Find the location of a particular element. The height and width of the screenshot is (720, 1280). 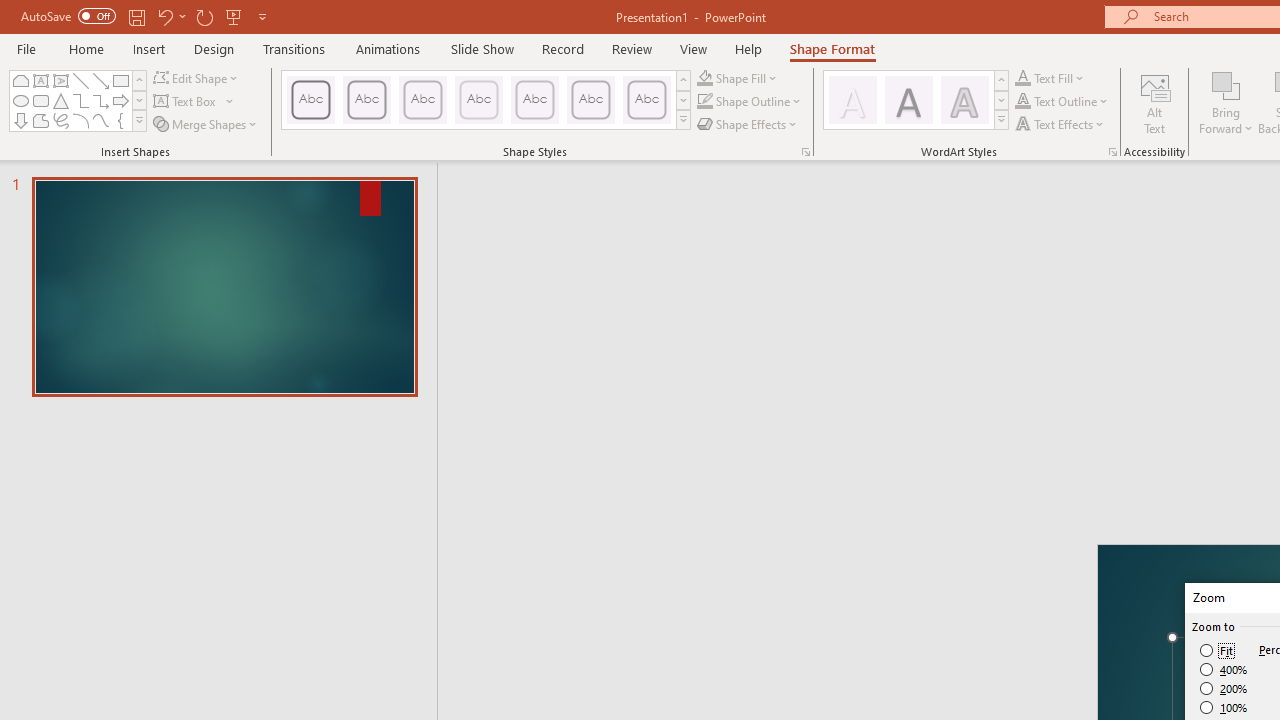

Fill: Dark Red, Accent color 1; Shadow is located at coordinates (908, 100).